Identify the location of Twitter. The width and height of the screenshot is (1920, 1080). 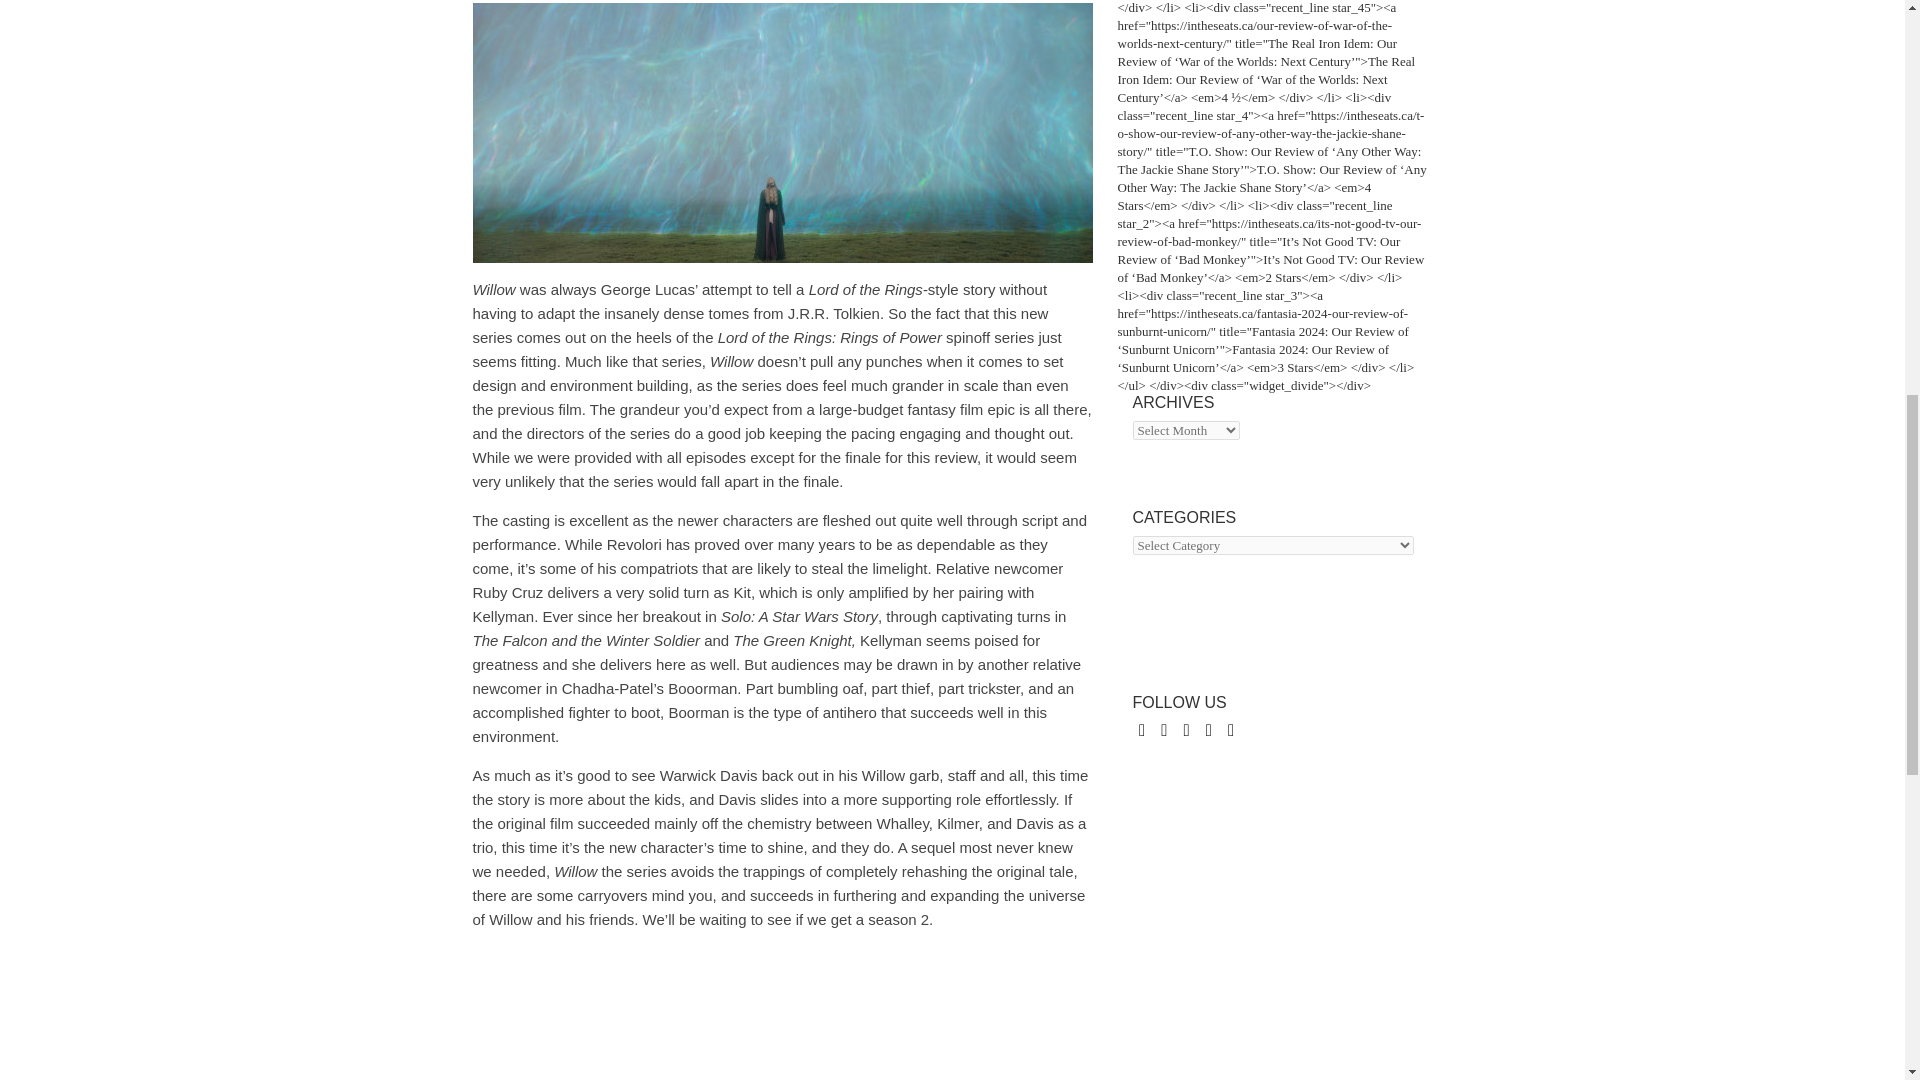
(1164, 729).